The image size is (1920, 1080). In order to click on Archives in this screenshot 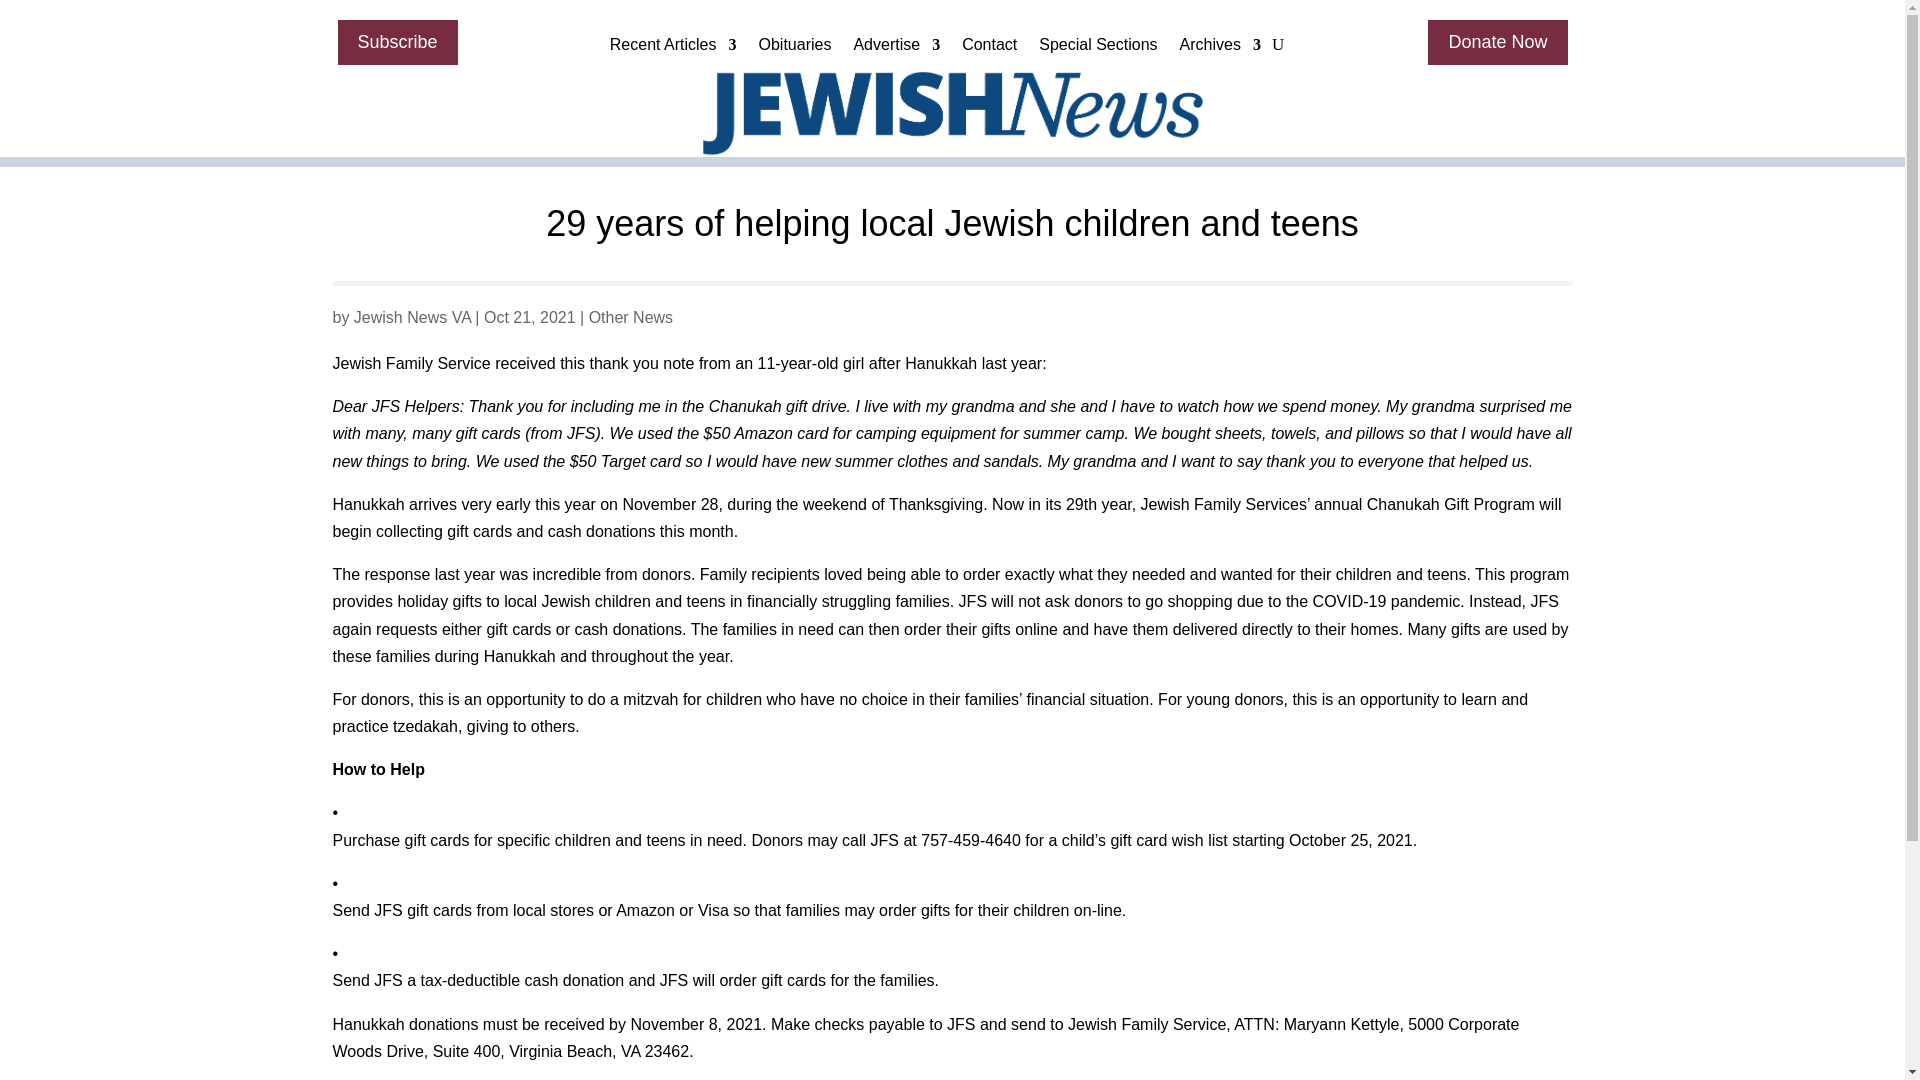, I will do `click(1220, 49)`.